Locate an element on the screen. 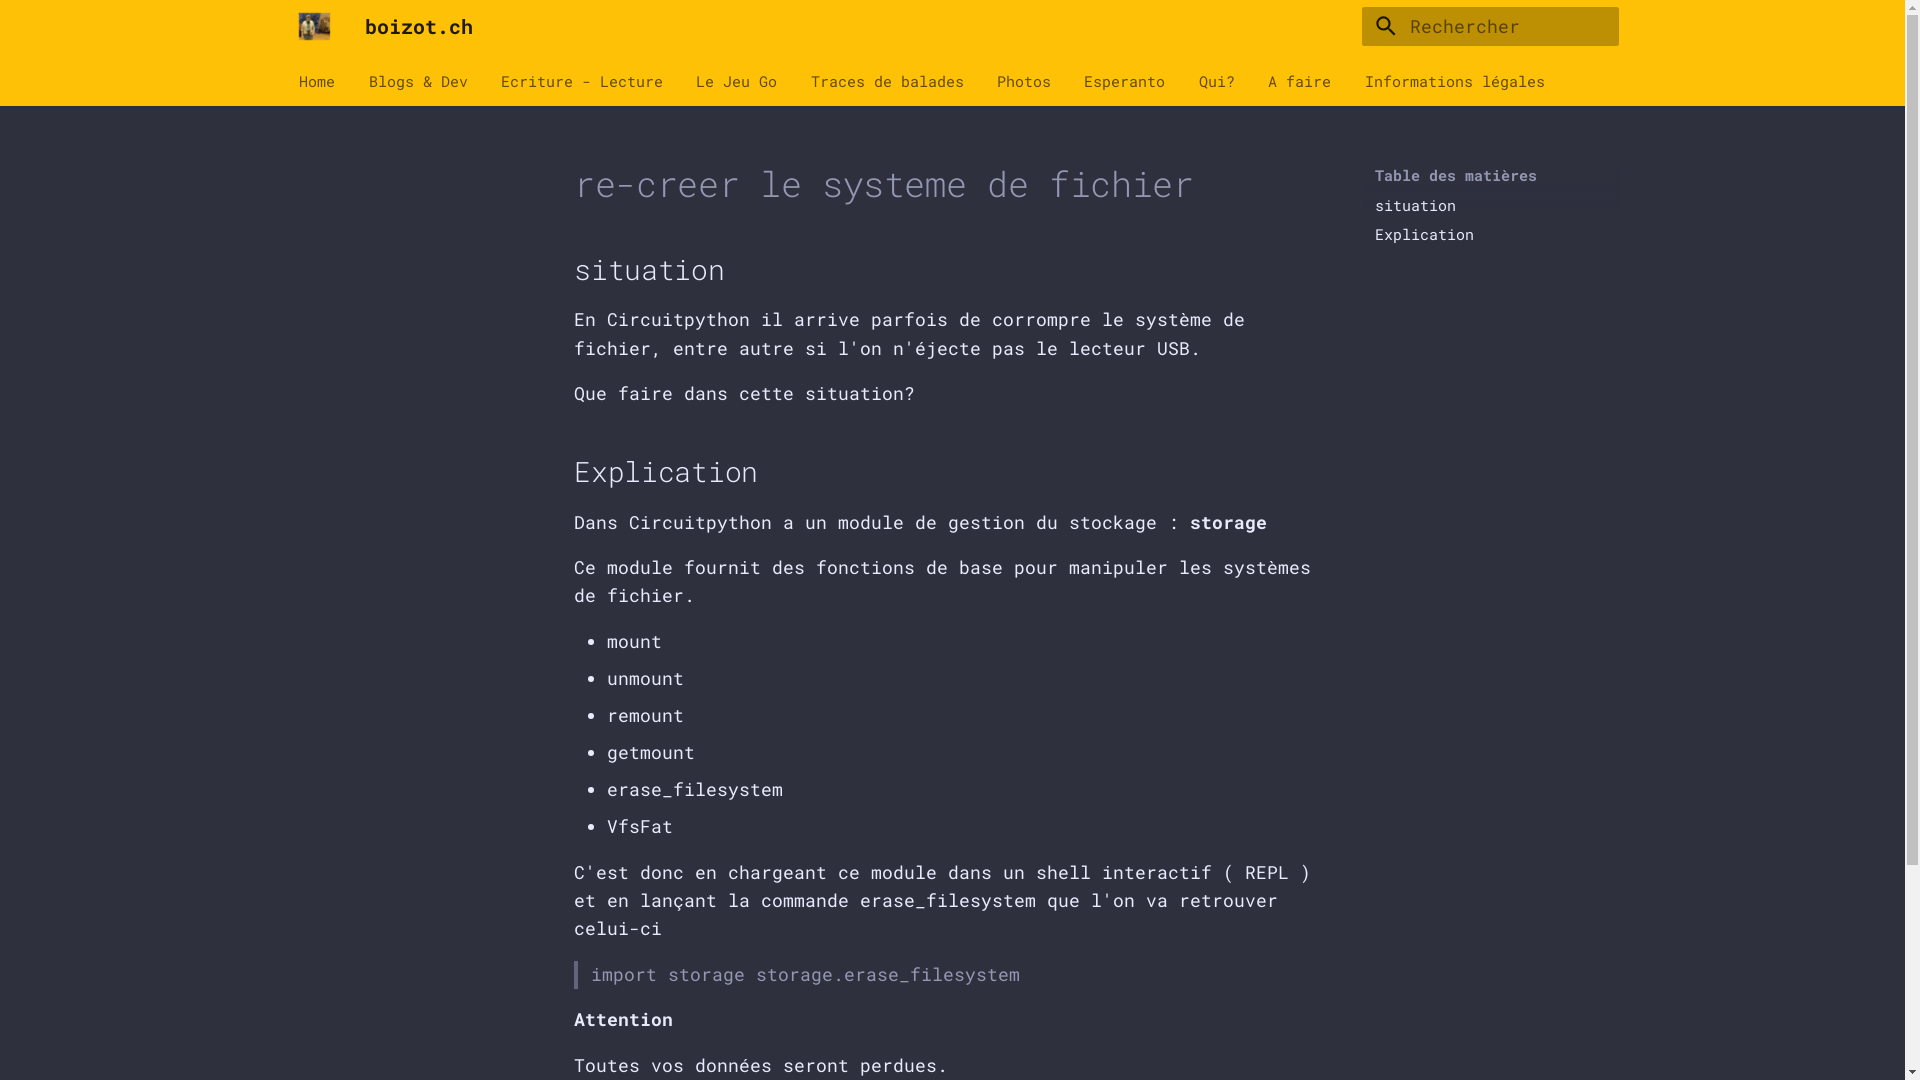  Explication is located at coordinates (1488, 234).